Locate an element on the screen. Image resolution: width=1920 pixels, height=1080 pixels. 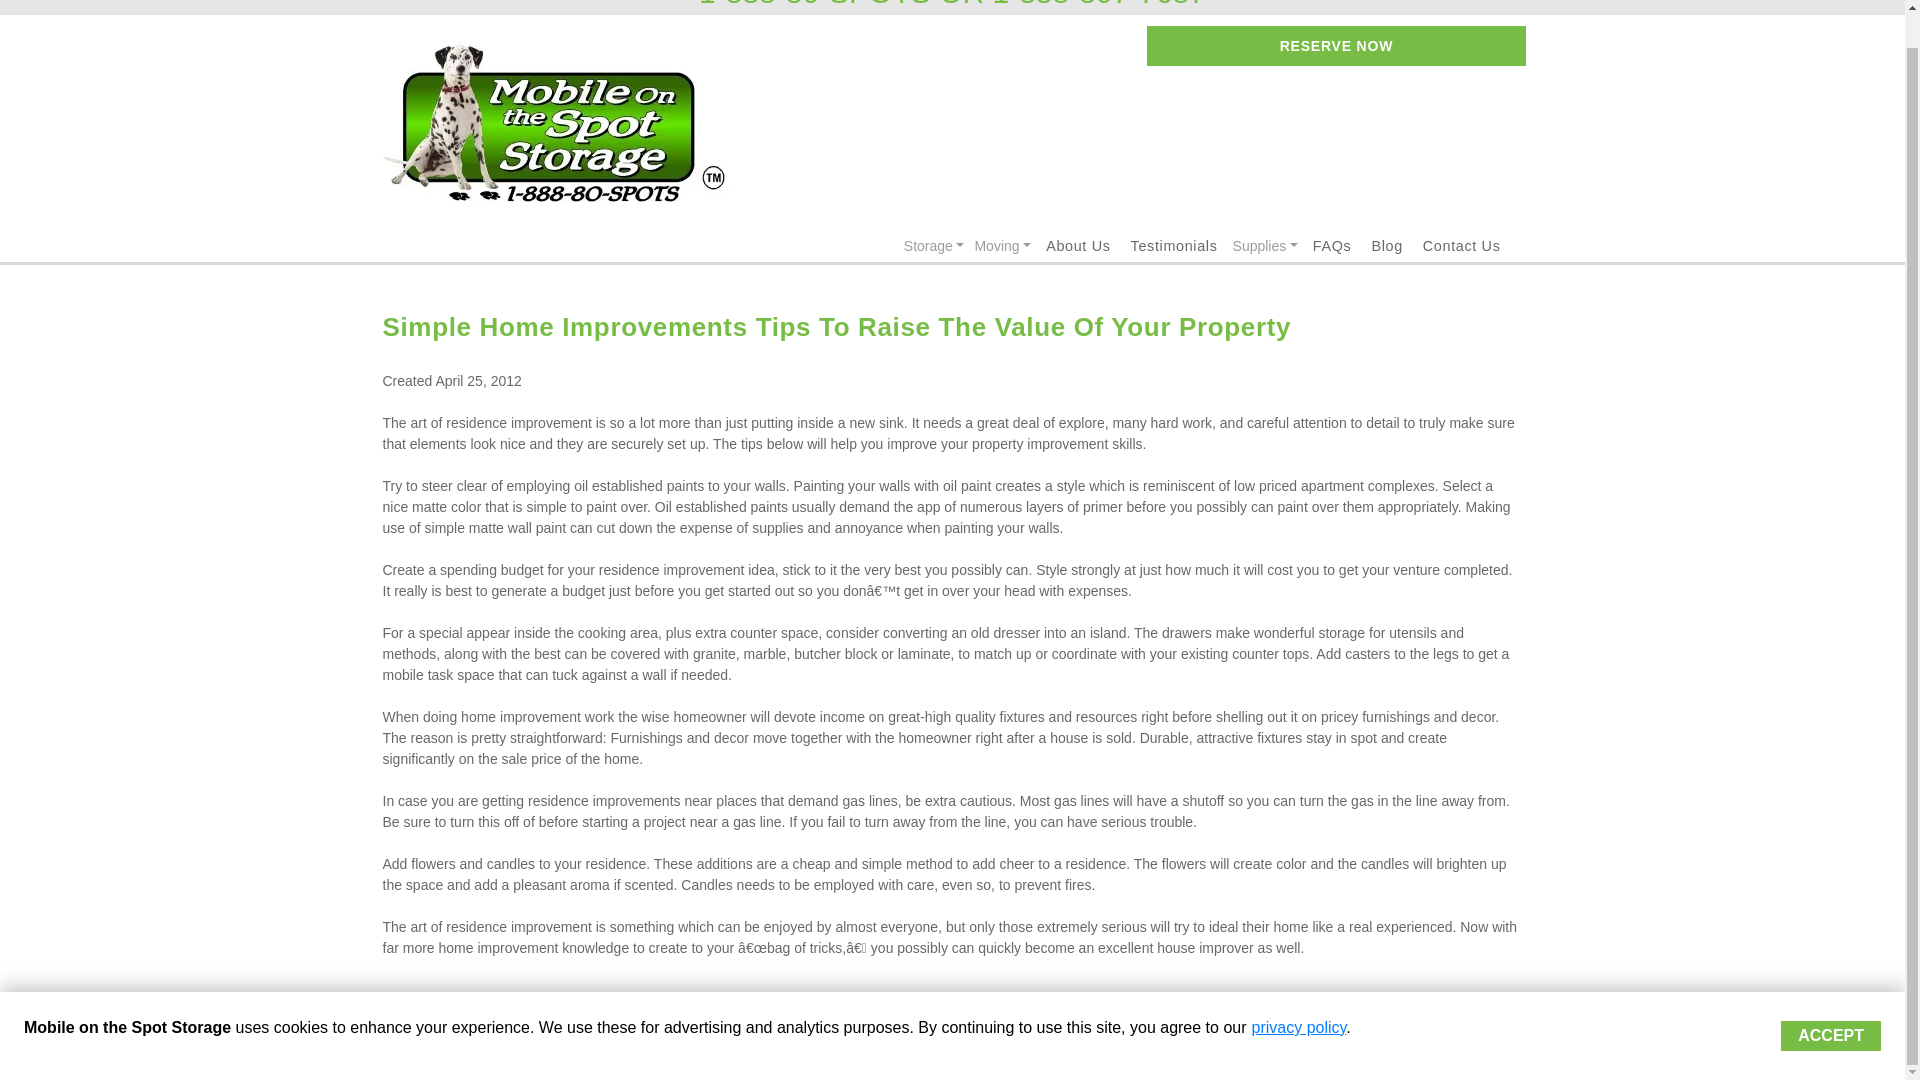
Storage is located at coordinates (934, 246).